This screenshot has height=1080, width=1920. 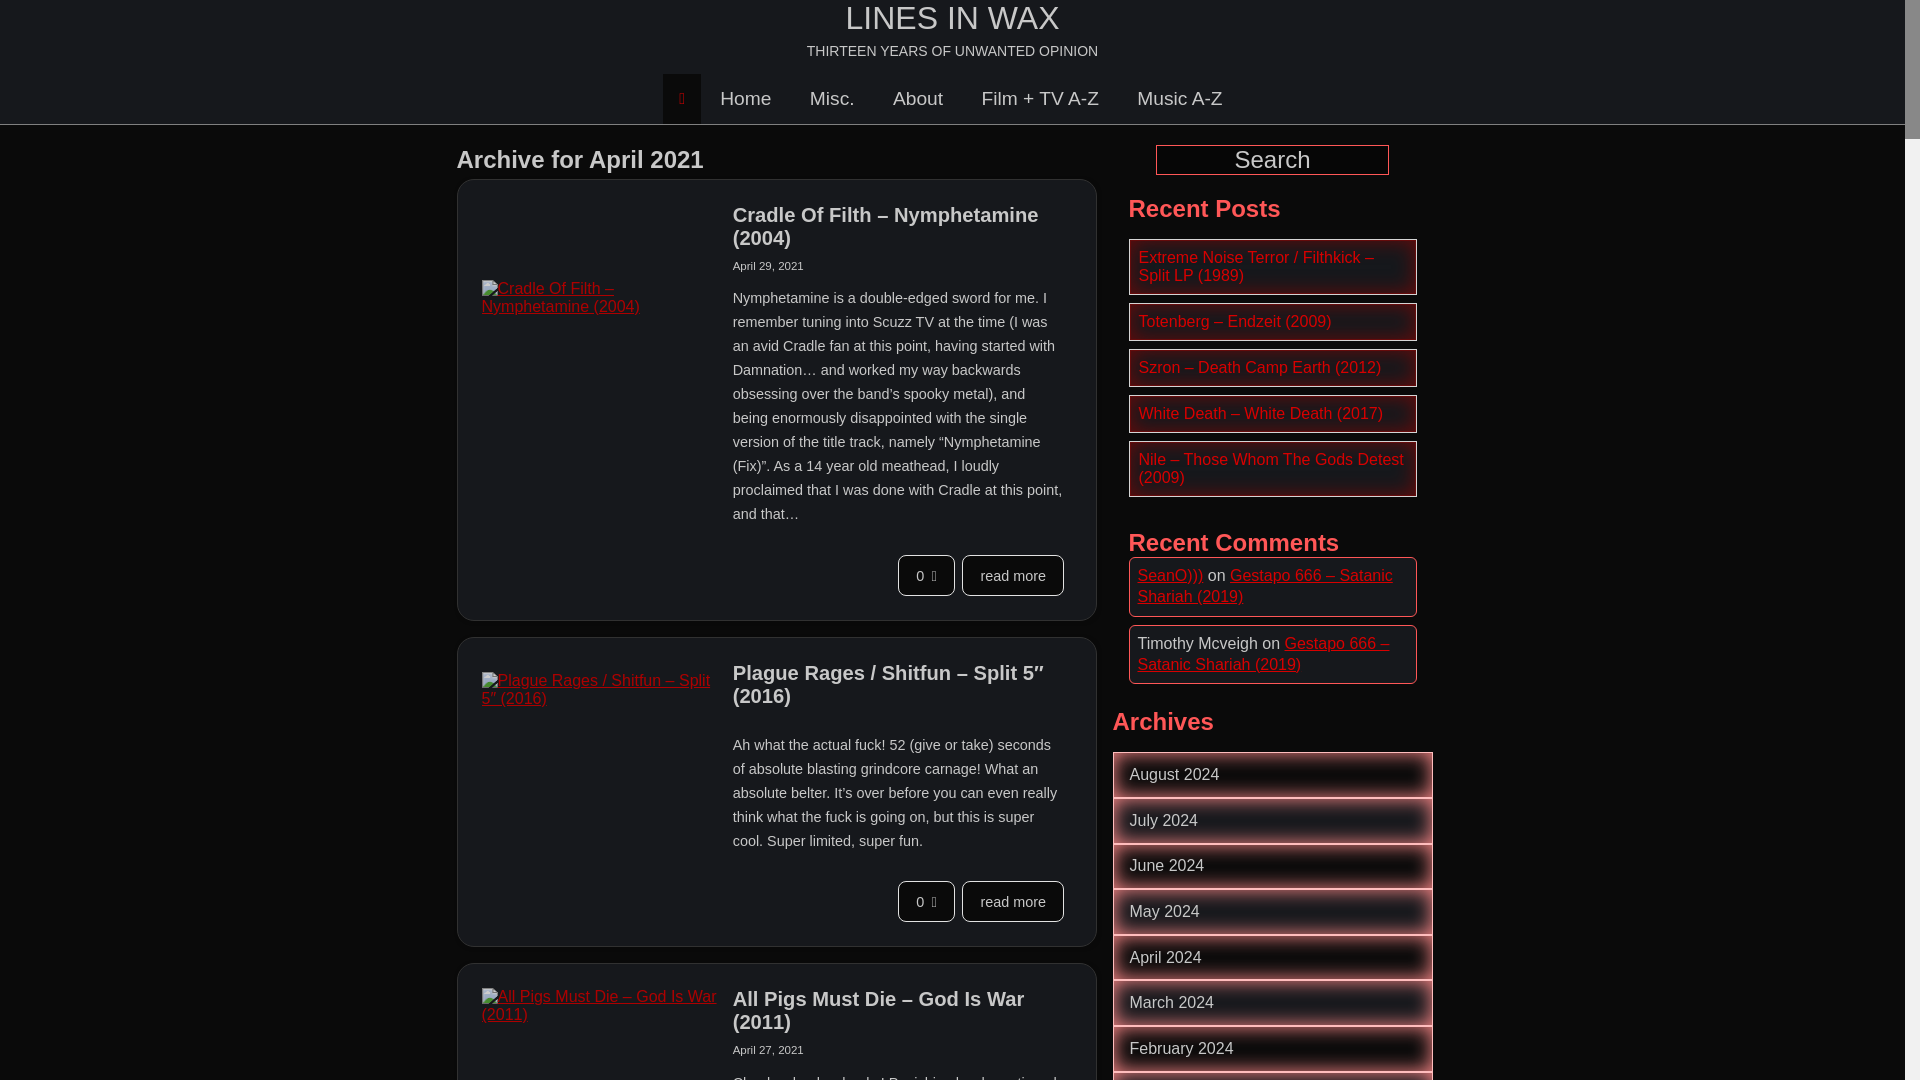 What do you see at coordinates (917, 98) in the screenshot?
I see `About` at bounding box center [917, 98].